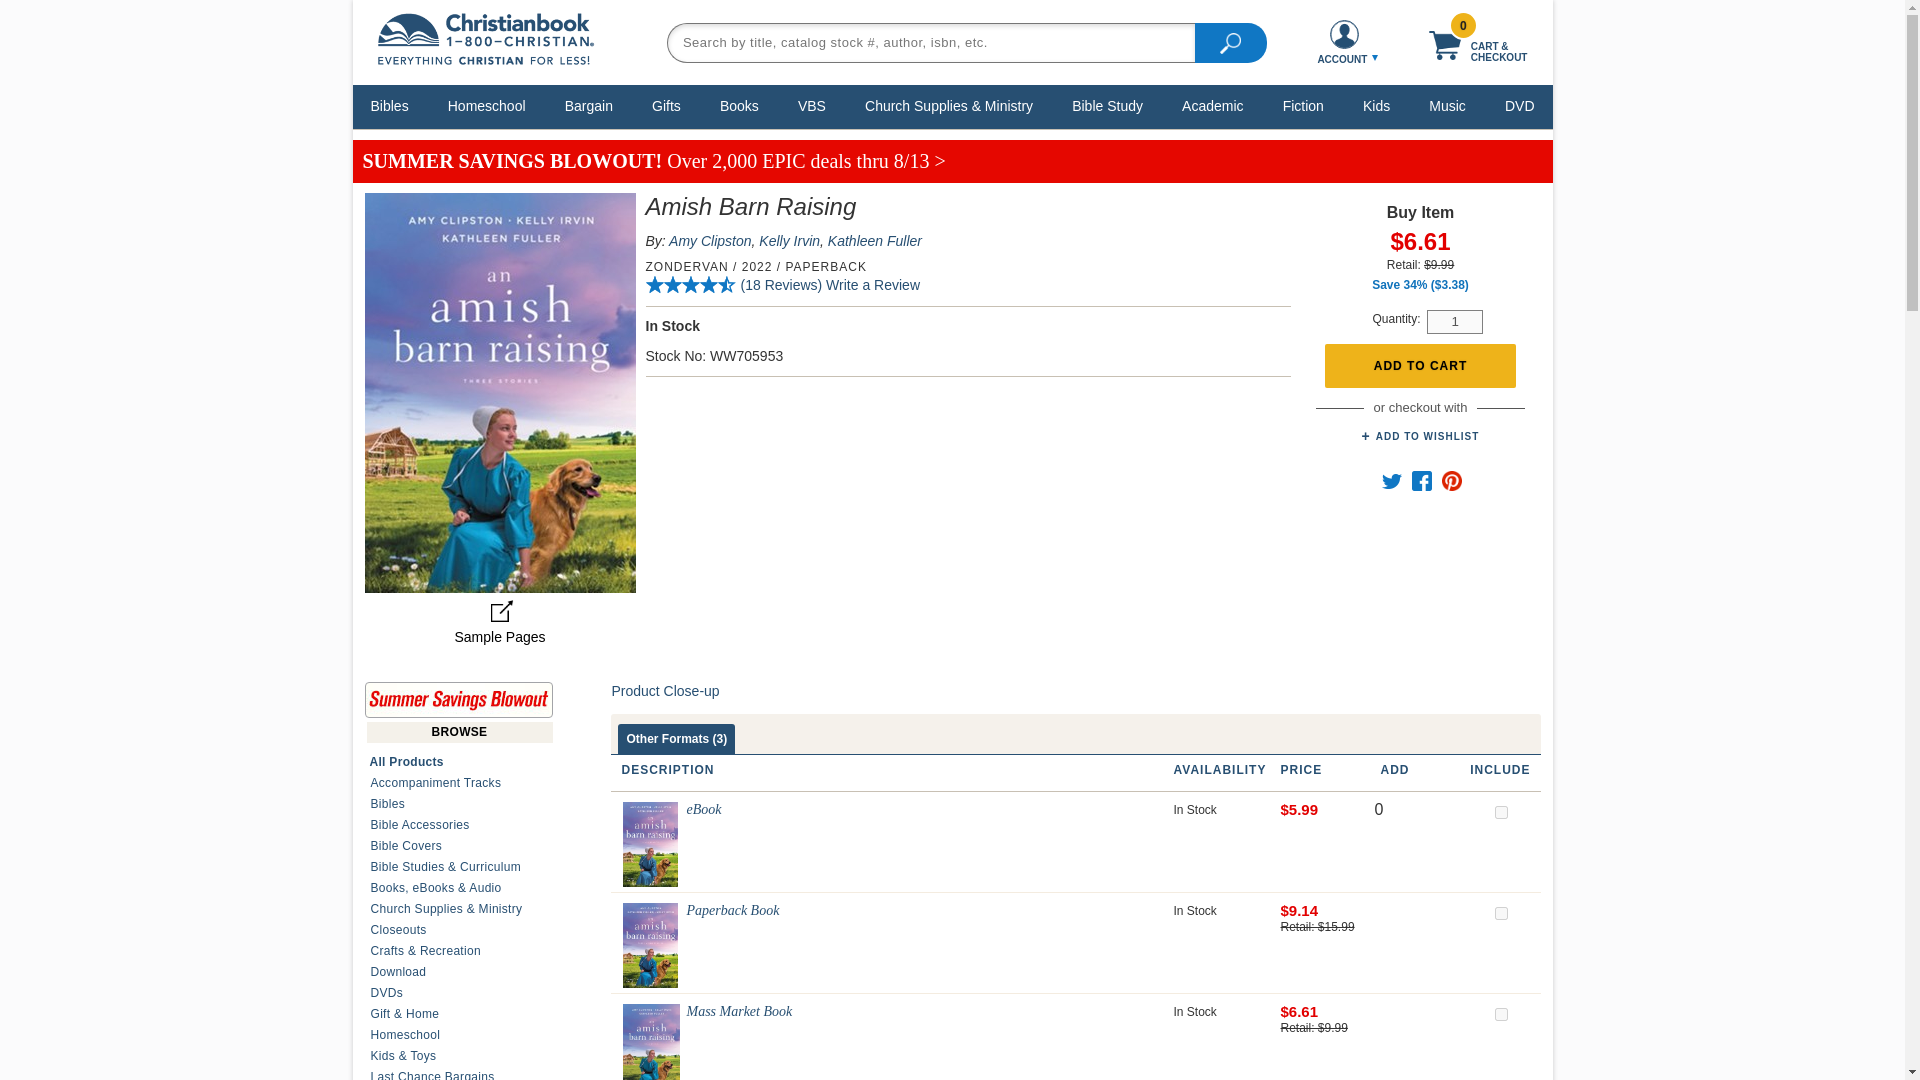 The image size is (1920, 1080). I want to click on Music, so click(1447, 105).